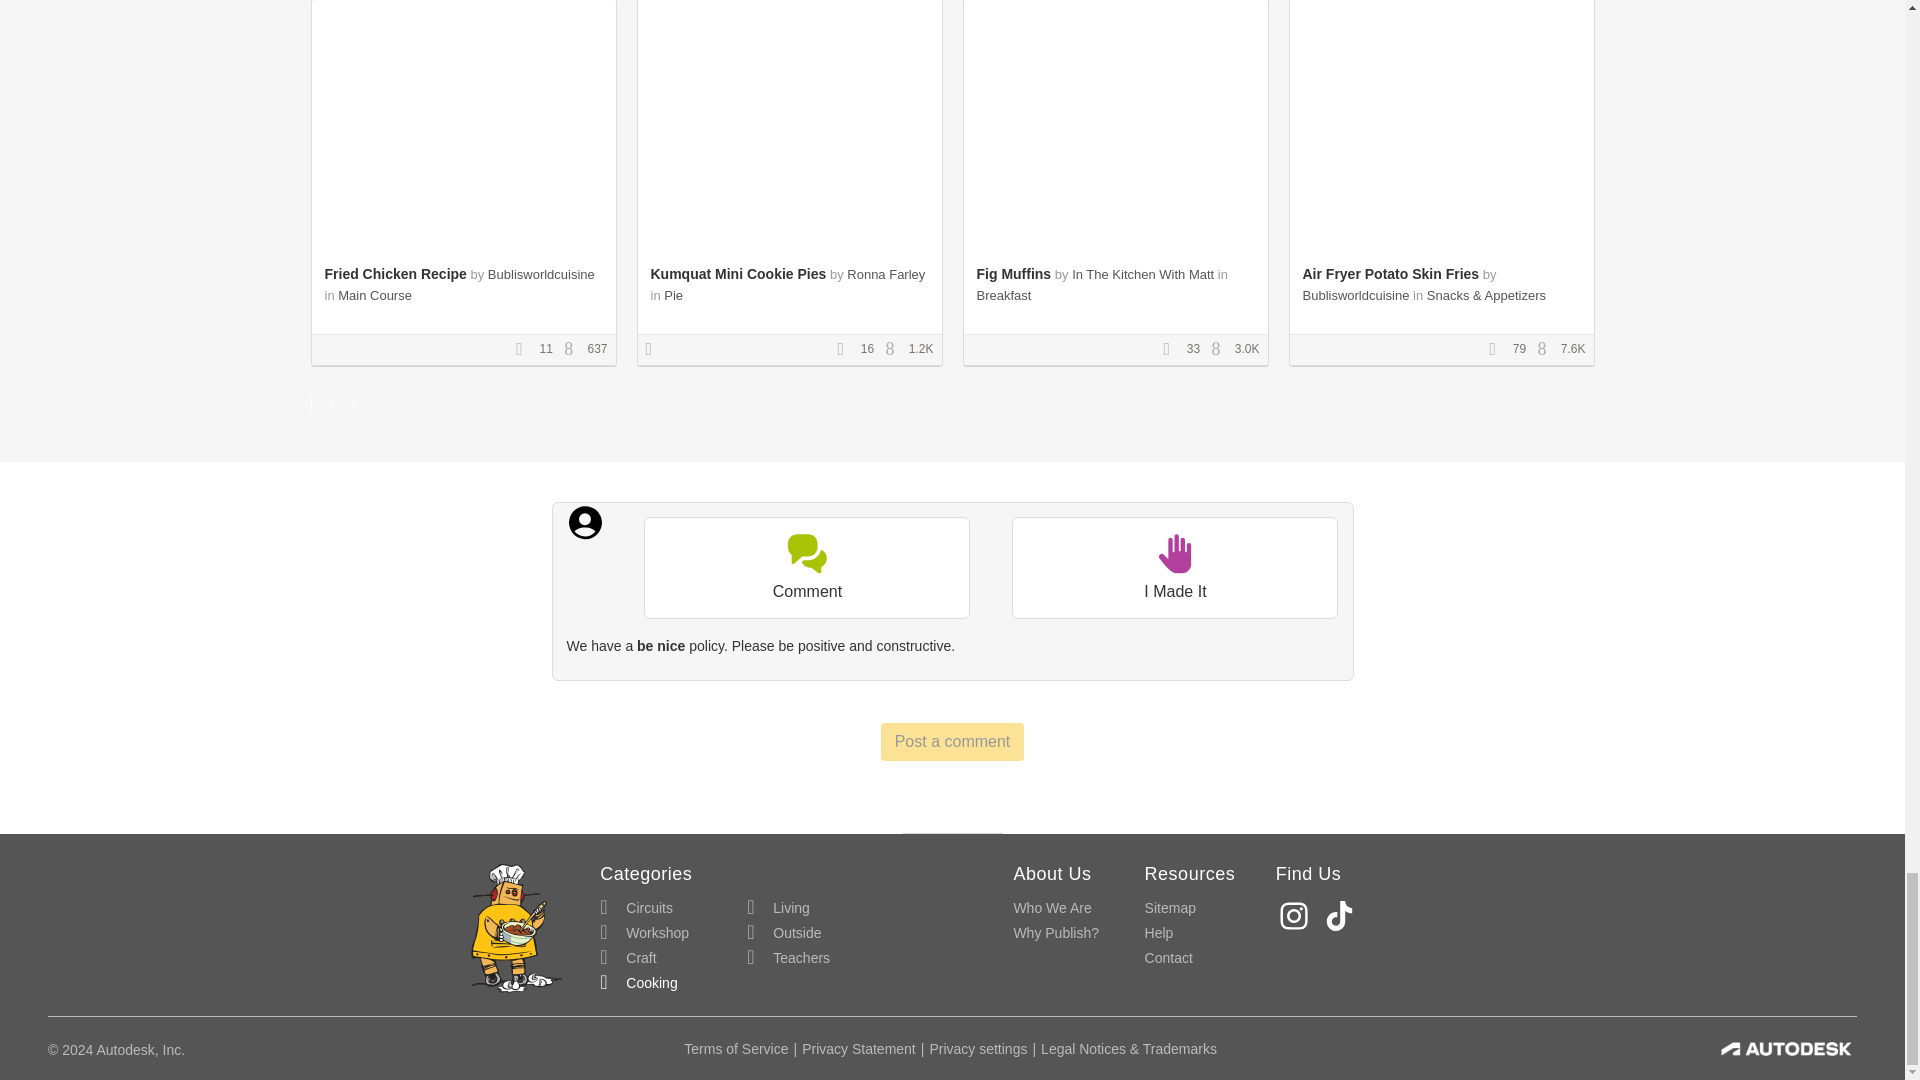 The image size is (1920, 1080). What do you see at coordinates (886, 274) in the screenshot?
I see `Ronna Farley` at bounding box center [886, 274].